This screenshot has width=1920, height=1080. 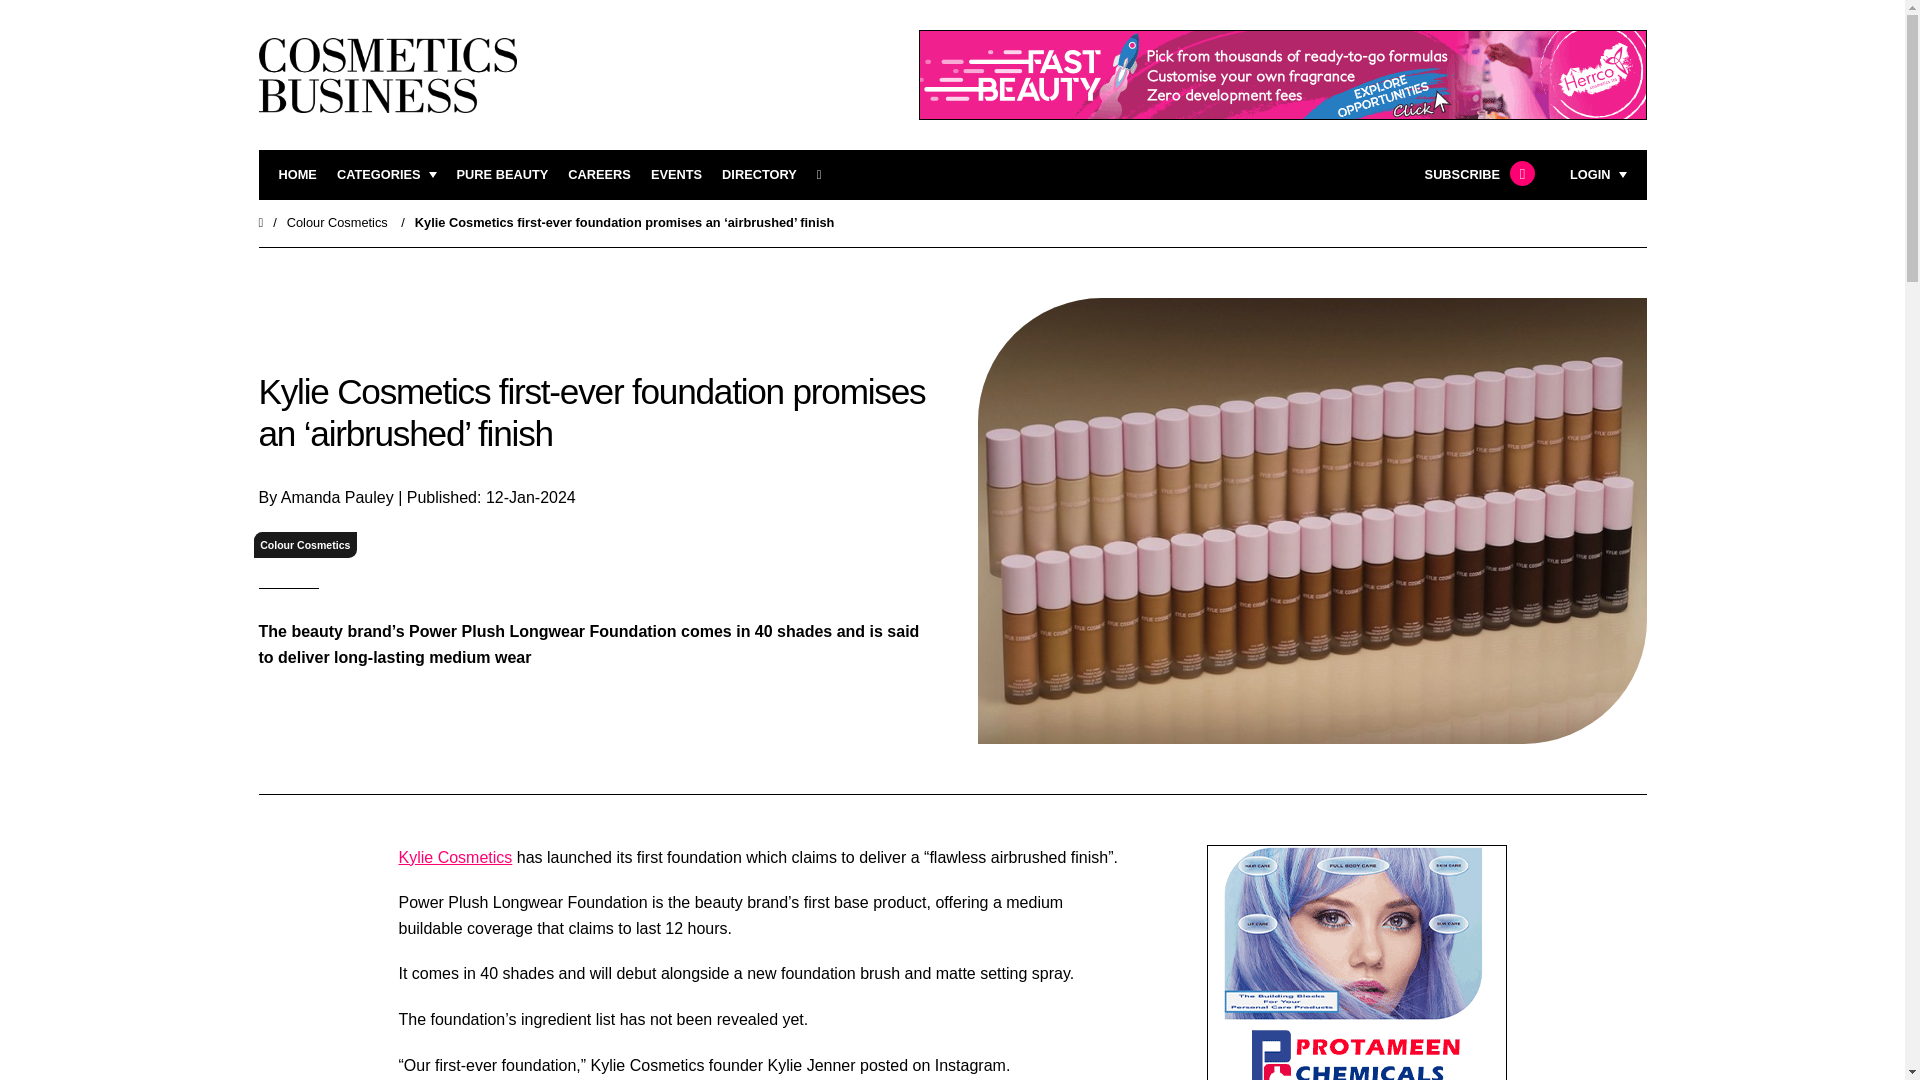 What do you see at coordinates (826, 175) in the screenshot?
I see `SEARCH` at bounding box center [826, 175].